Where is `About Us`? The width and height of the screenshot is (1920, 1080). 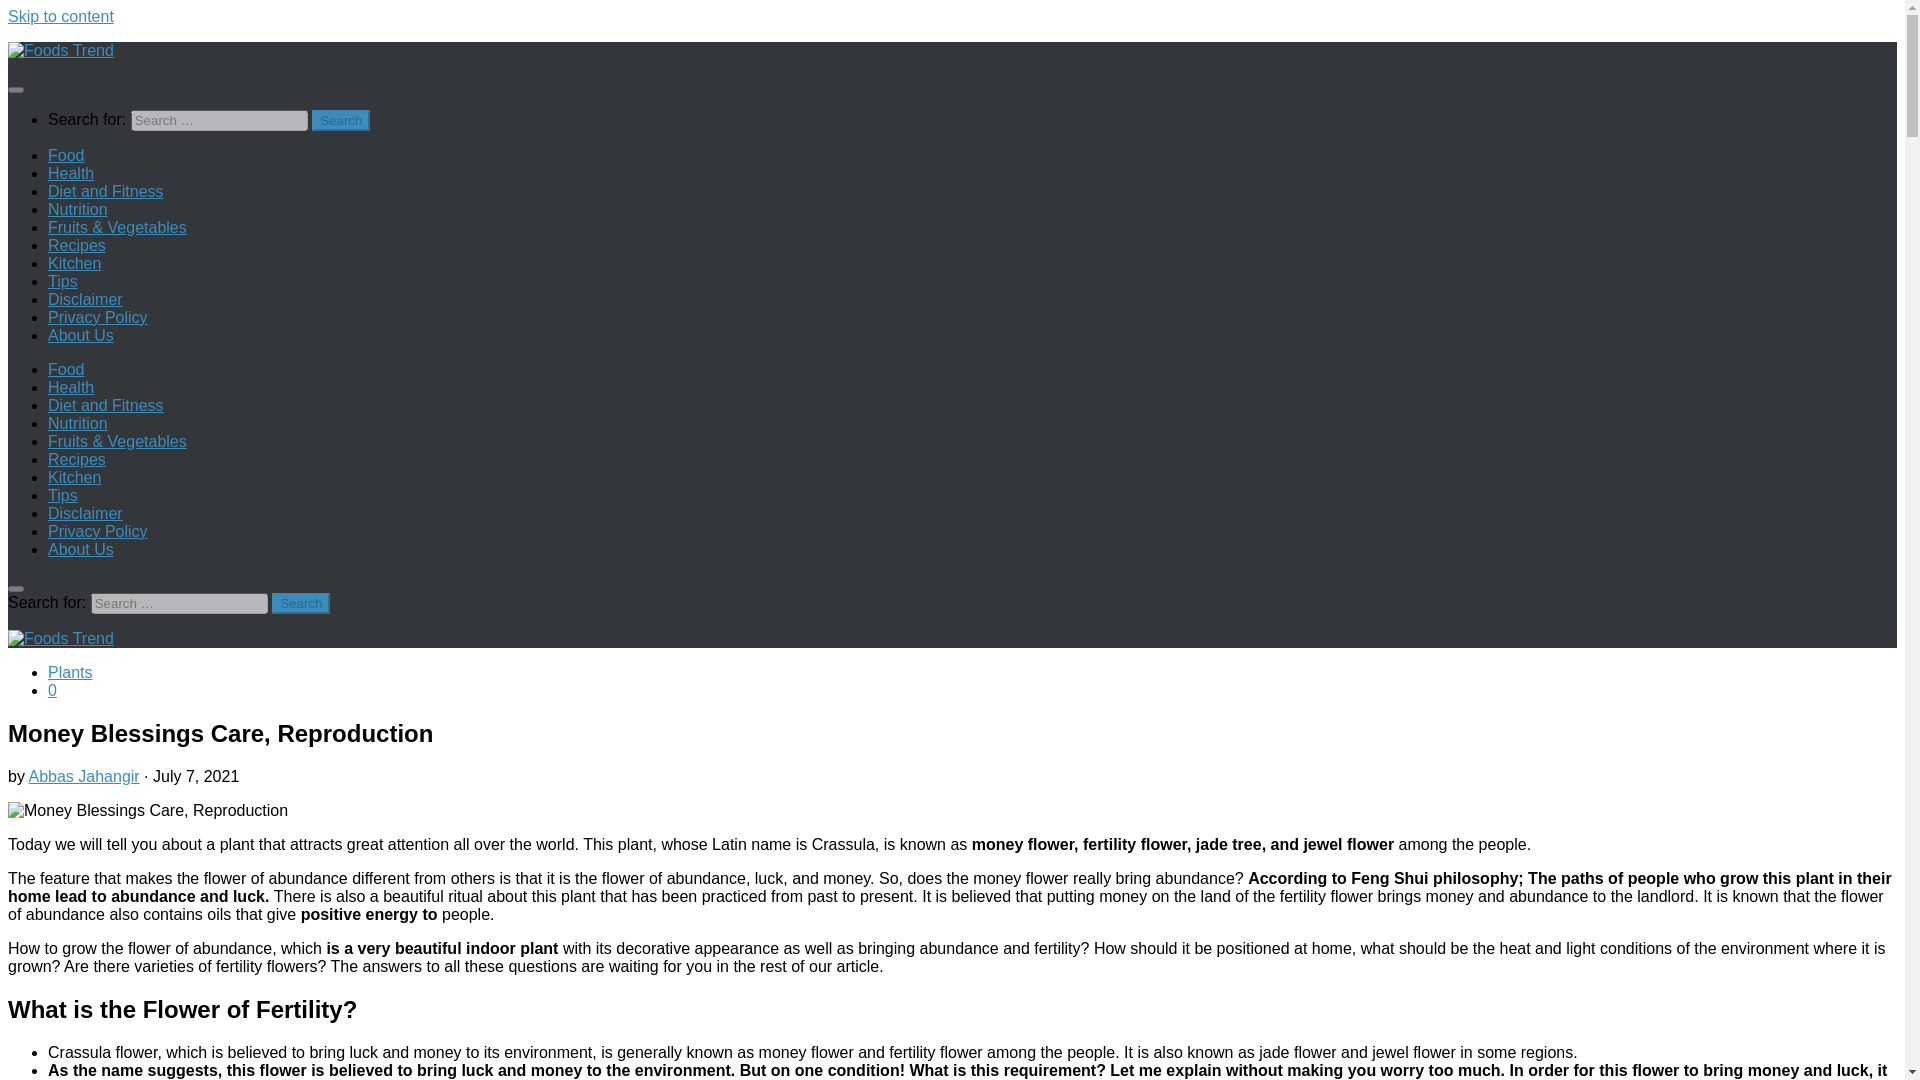 About Us is located at coordinates (80, 336).